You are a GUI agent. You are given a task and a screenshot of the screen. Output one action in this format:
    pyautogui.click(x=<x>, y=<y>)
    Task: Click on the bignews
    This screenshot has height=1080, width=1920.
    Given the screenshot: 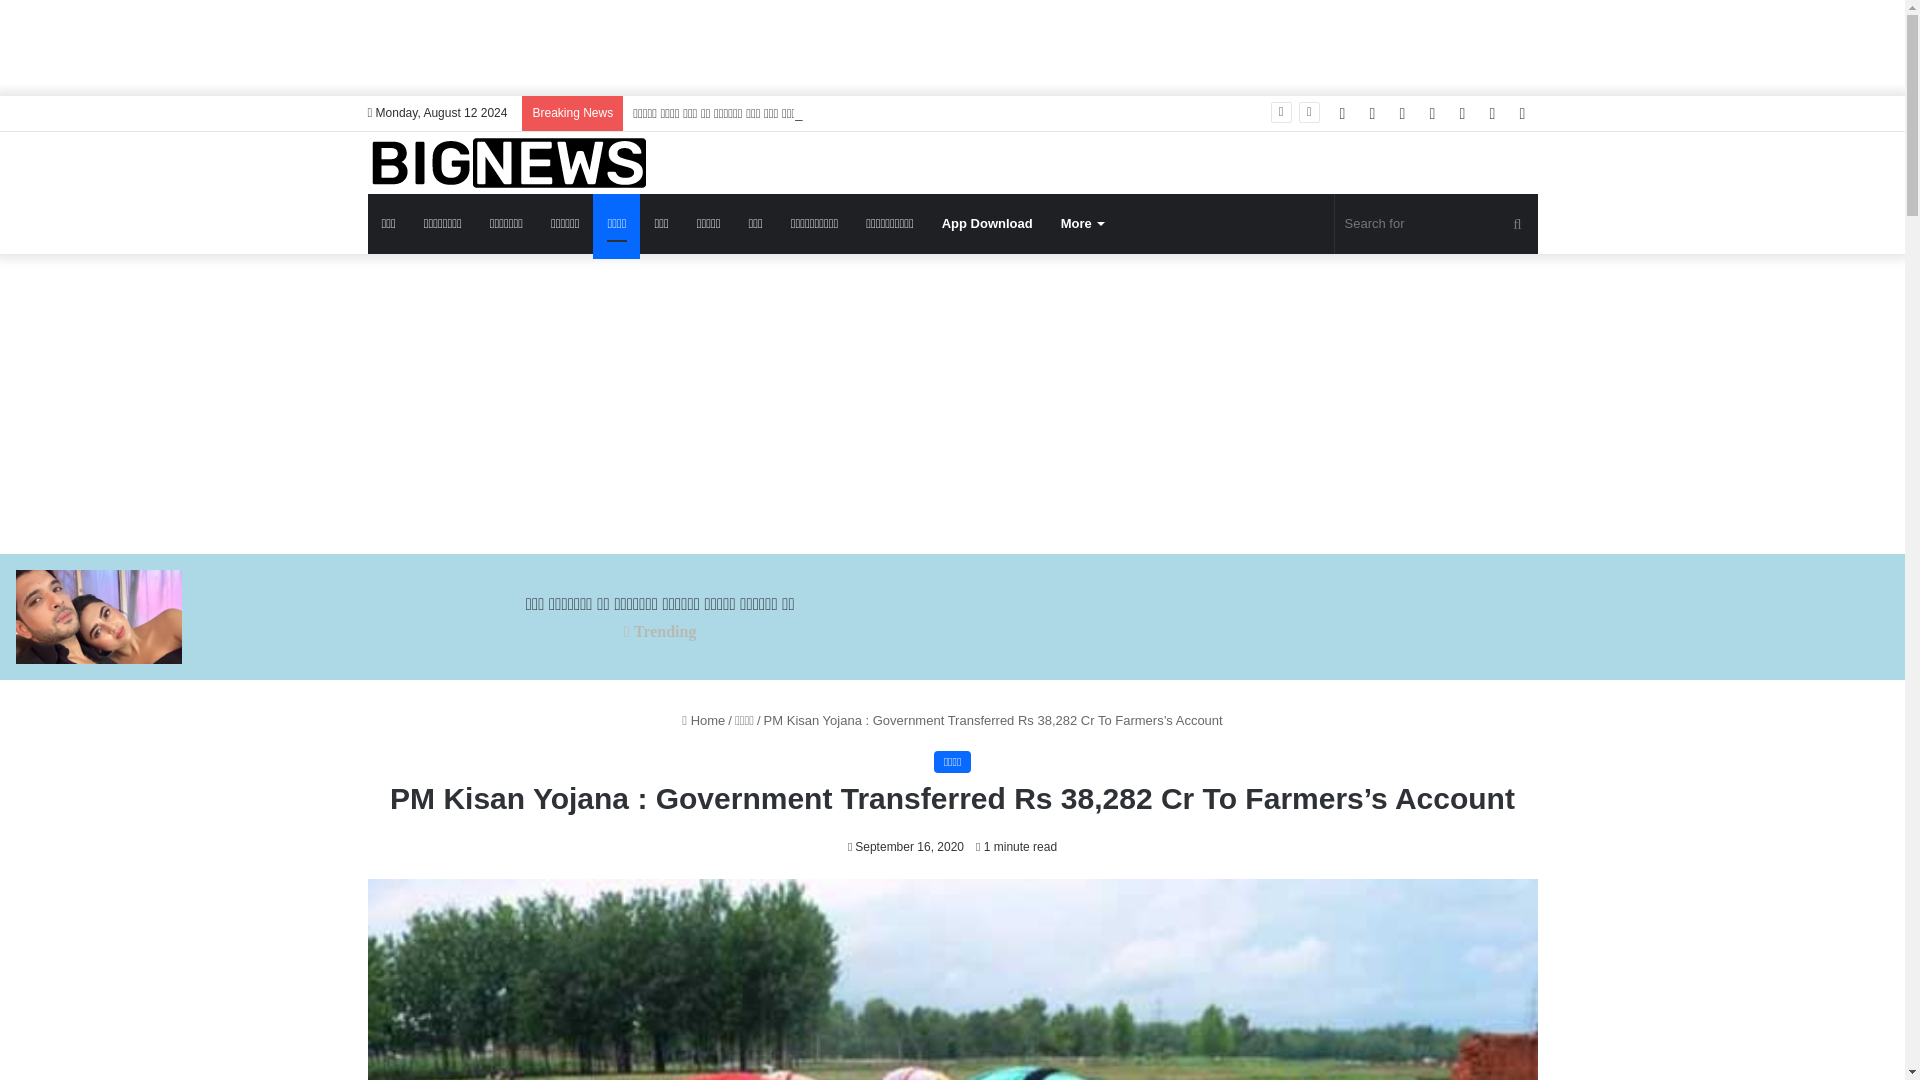 What is the action you would take?
    pyautogui.click(x=506, y=162)
    